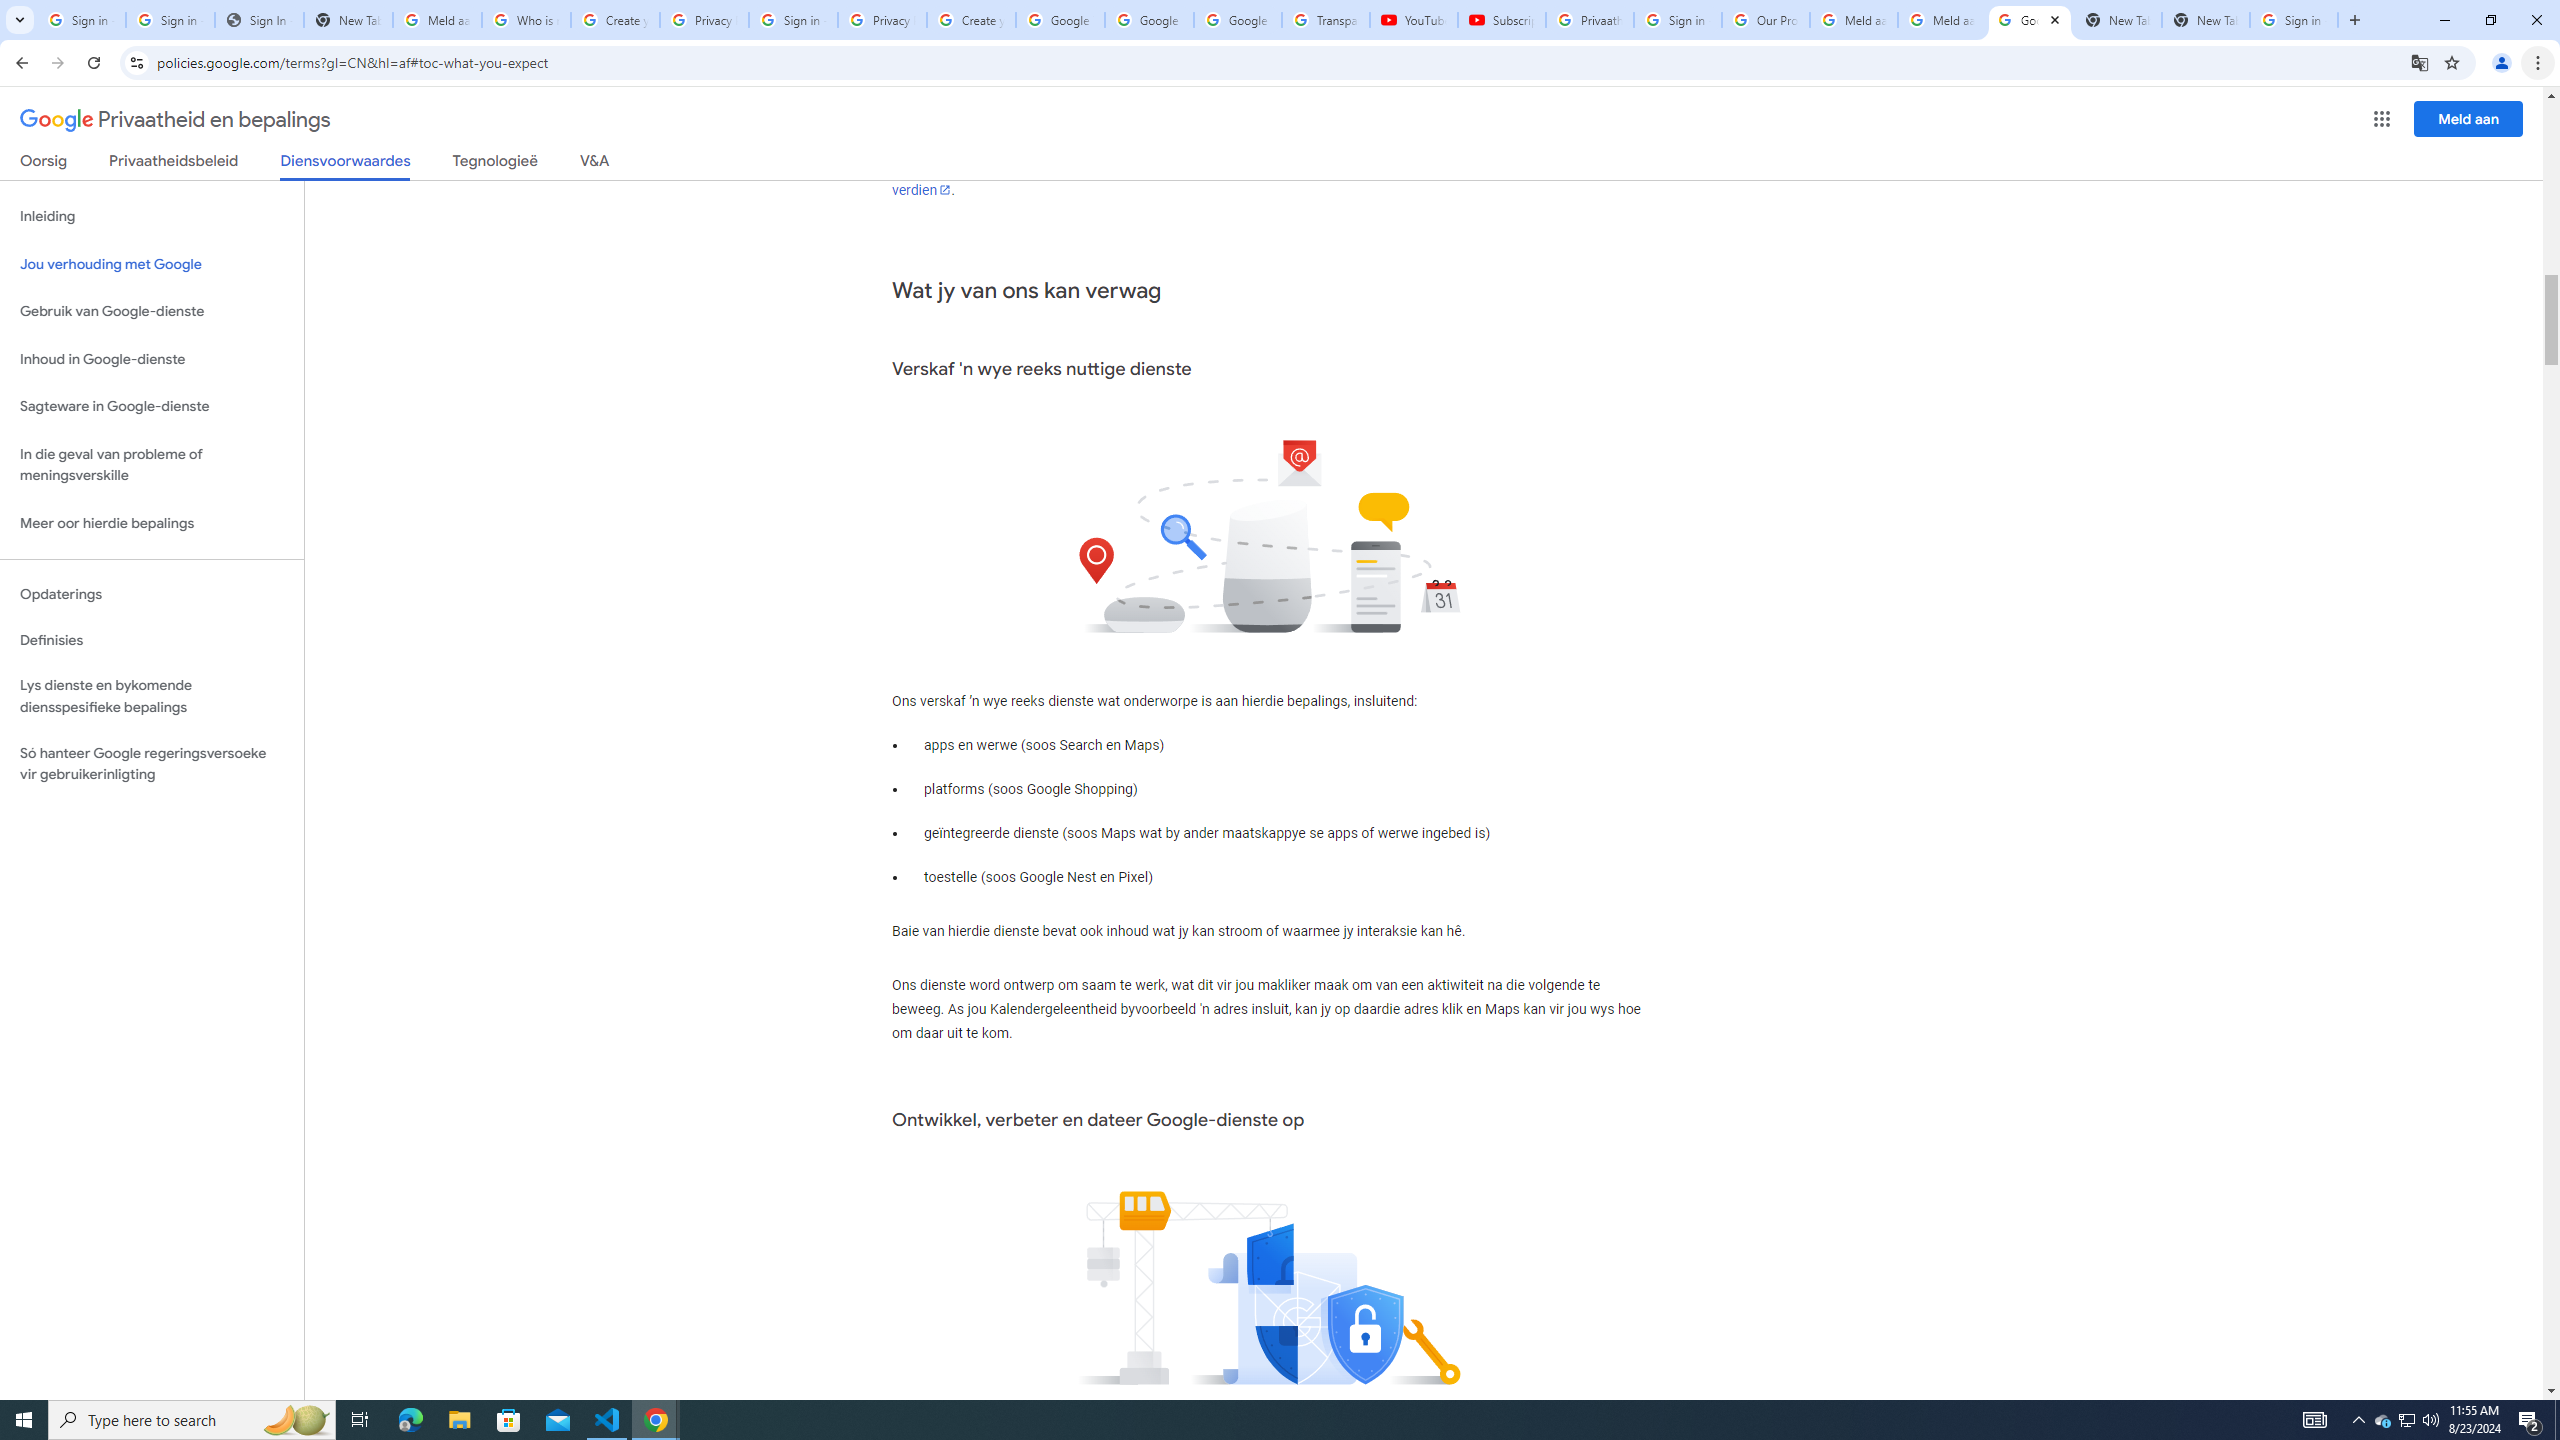 The width and height of the screenshot is (2560, 1440). I want to click on Sign in - Google Accounts, so click(171, 20).